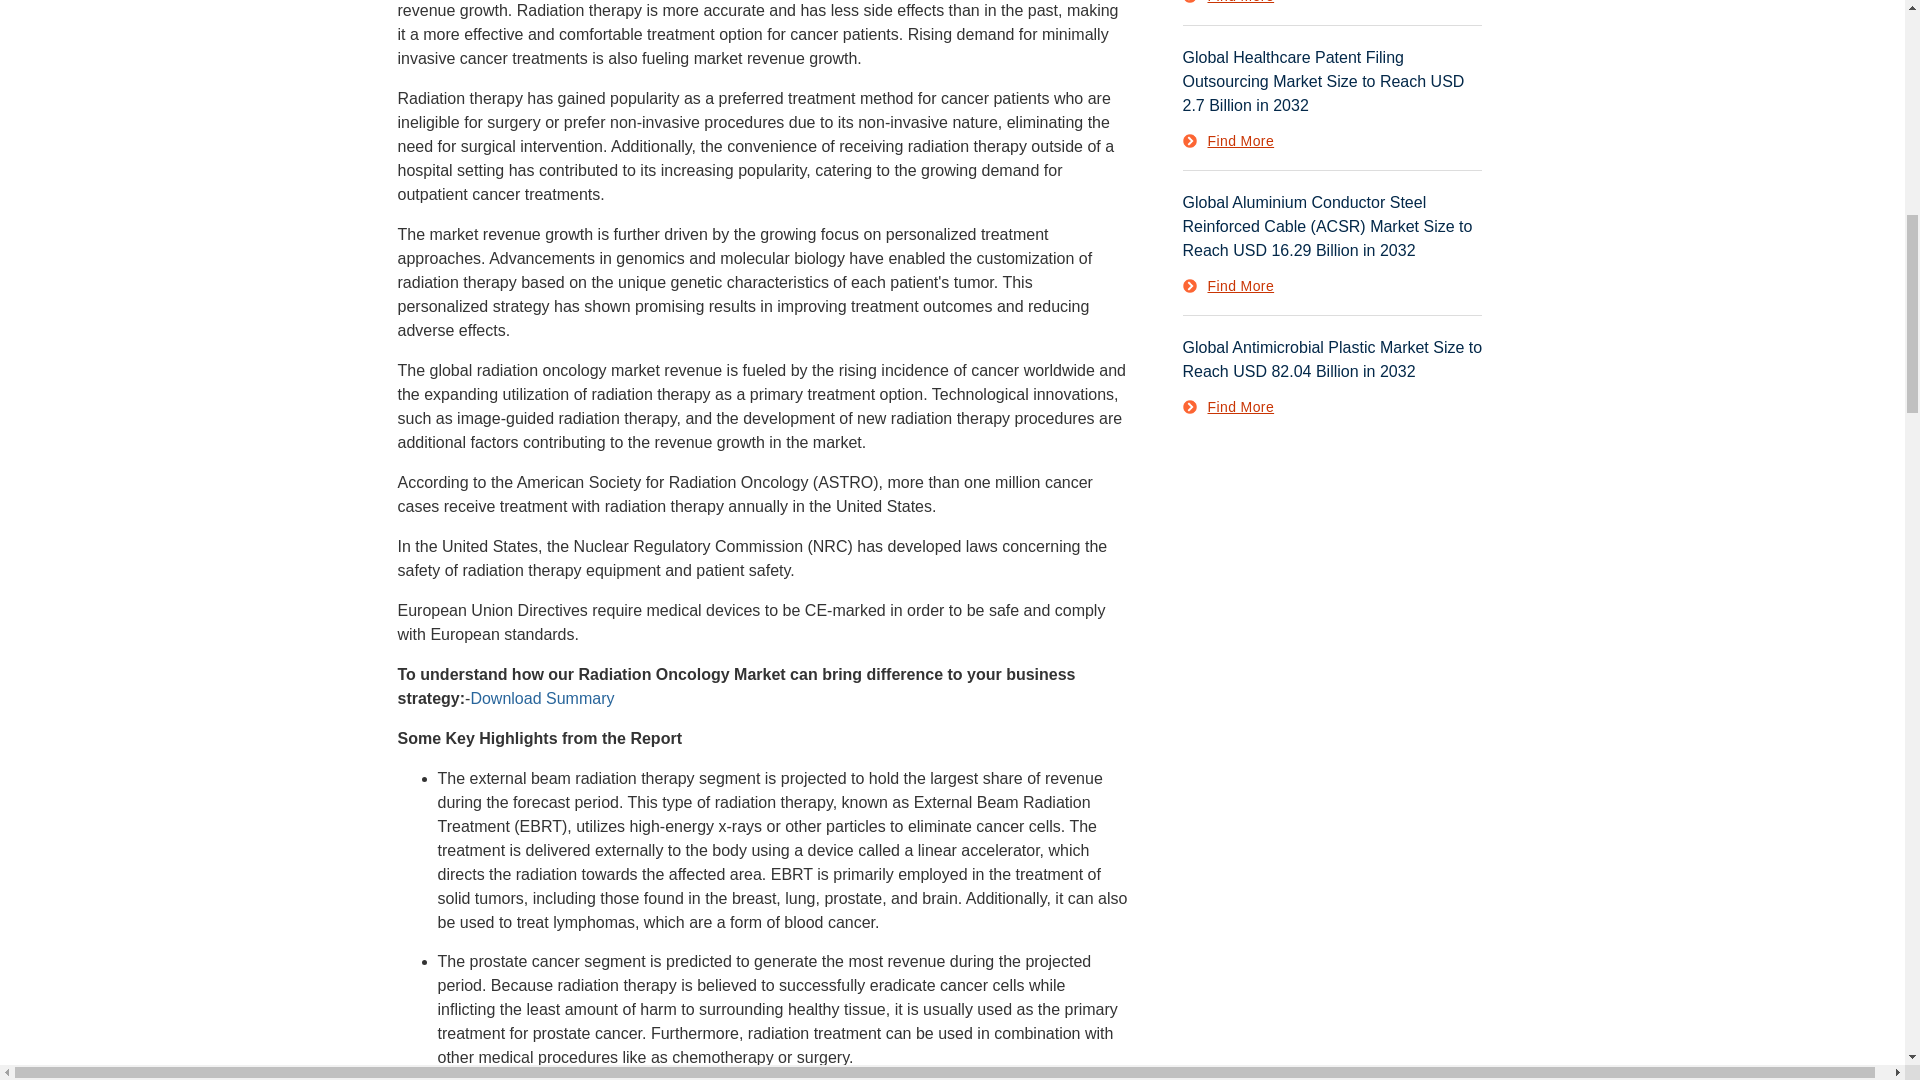 The width and height of the screenshot is (1920, 1080). What do you see at coordinates (542, 698) in the screenshot?
I see `Download Summary` at bounding box center [542, 698].